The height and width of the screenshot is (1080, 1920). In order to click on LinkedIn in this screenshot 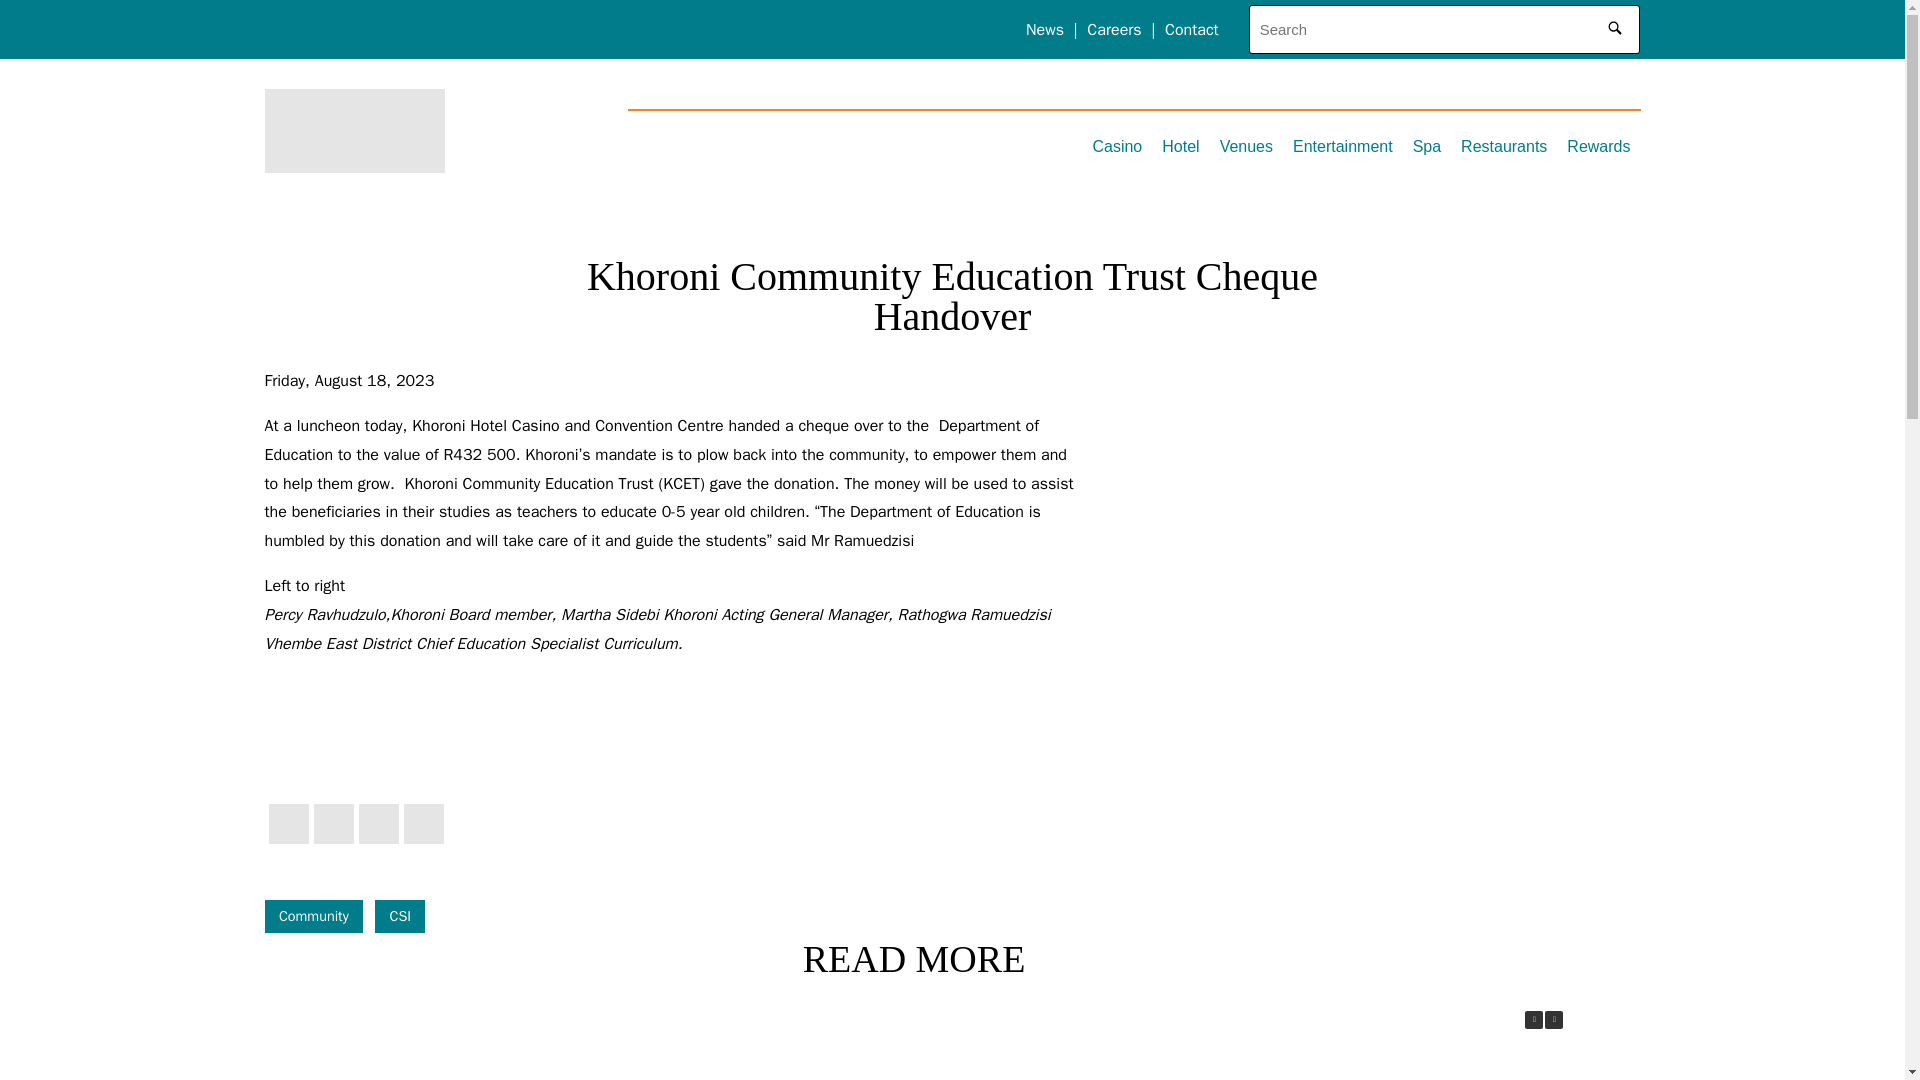, I will do `click(377, 823)`.